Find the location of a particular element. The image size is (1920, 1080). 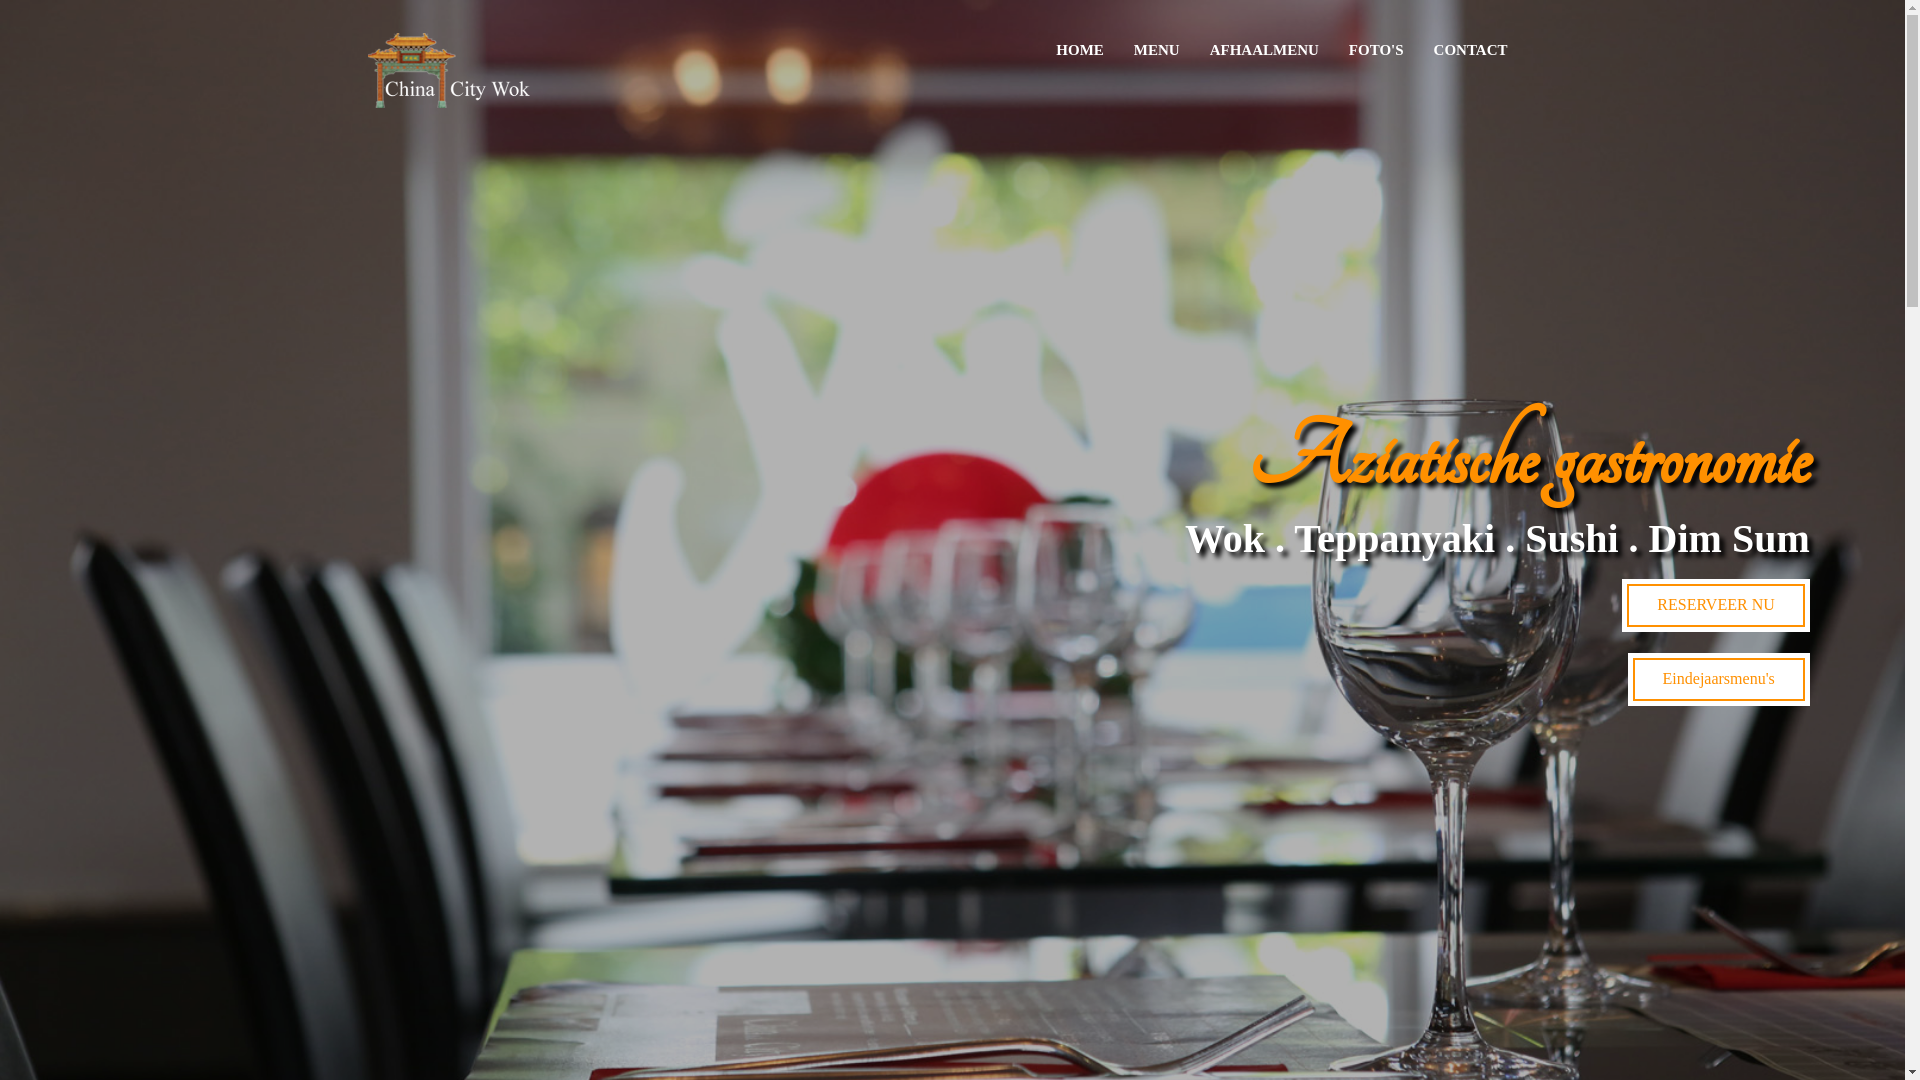

FOTO'S is located at coordinates (1376, 50).